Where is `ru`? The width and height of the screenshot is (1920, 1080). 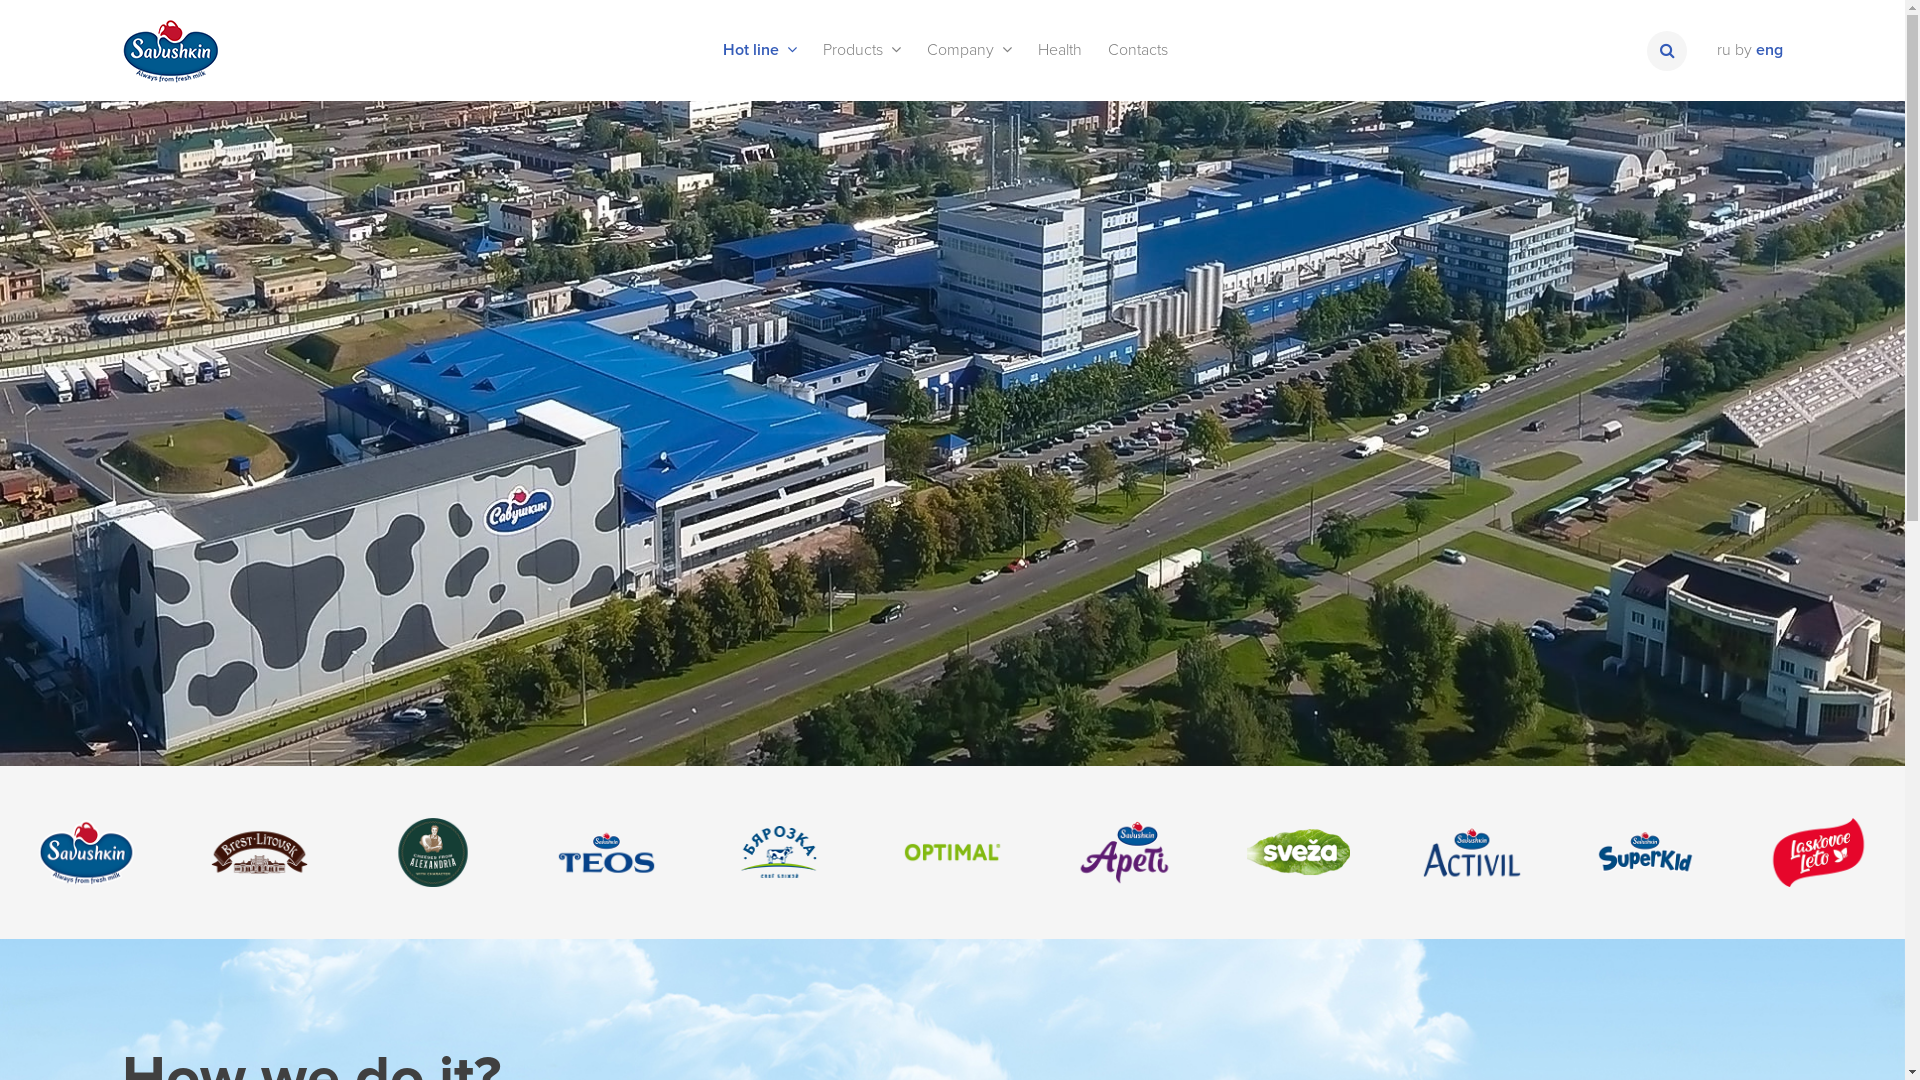
ru is located at coordinates (1724, 50).